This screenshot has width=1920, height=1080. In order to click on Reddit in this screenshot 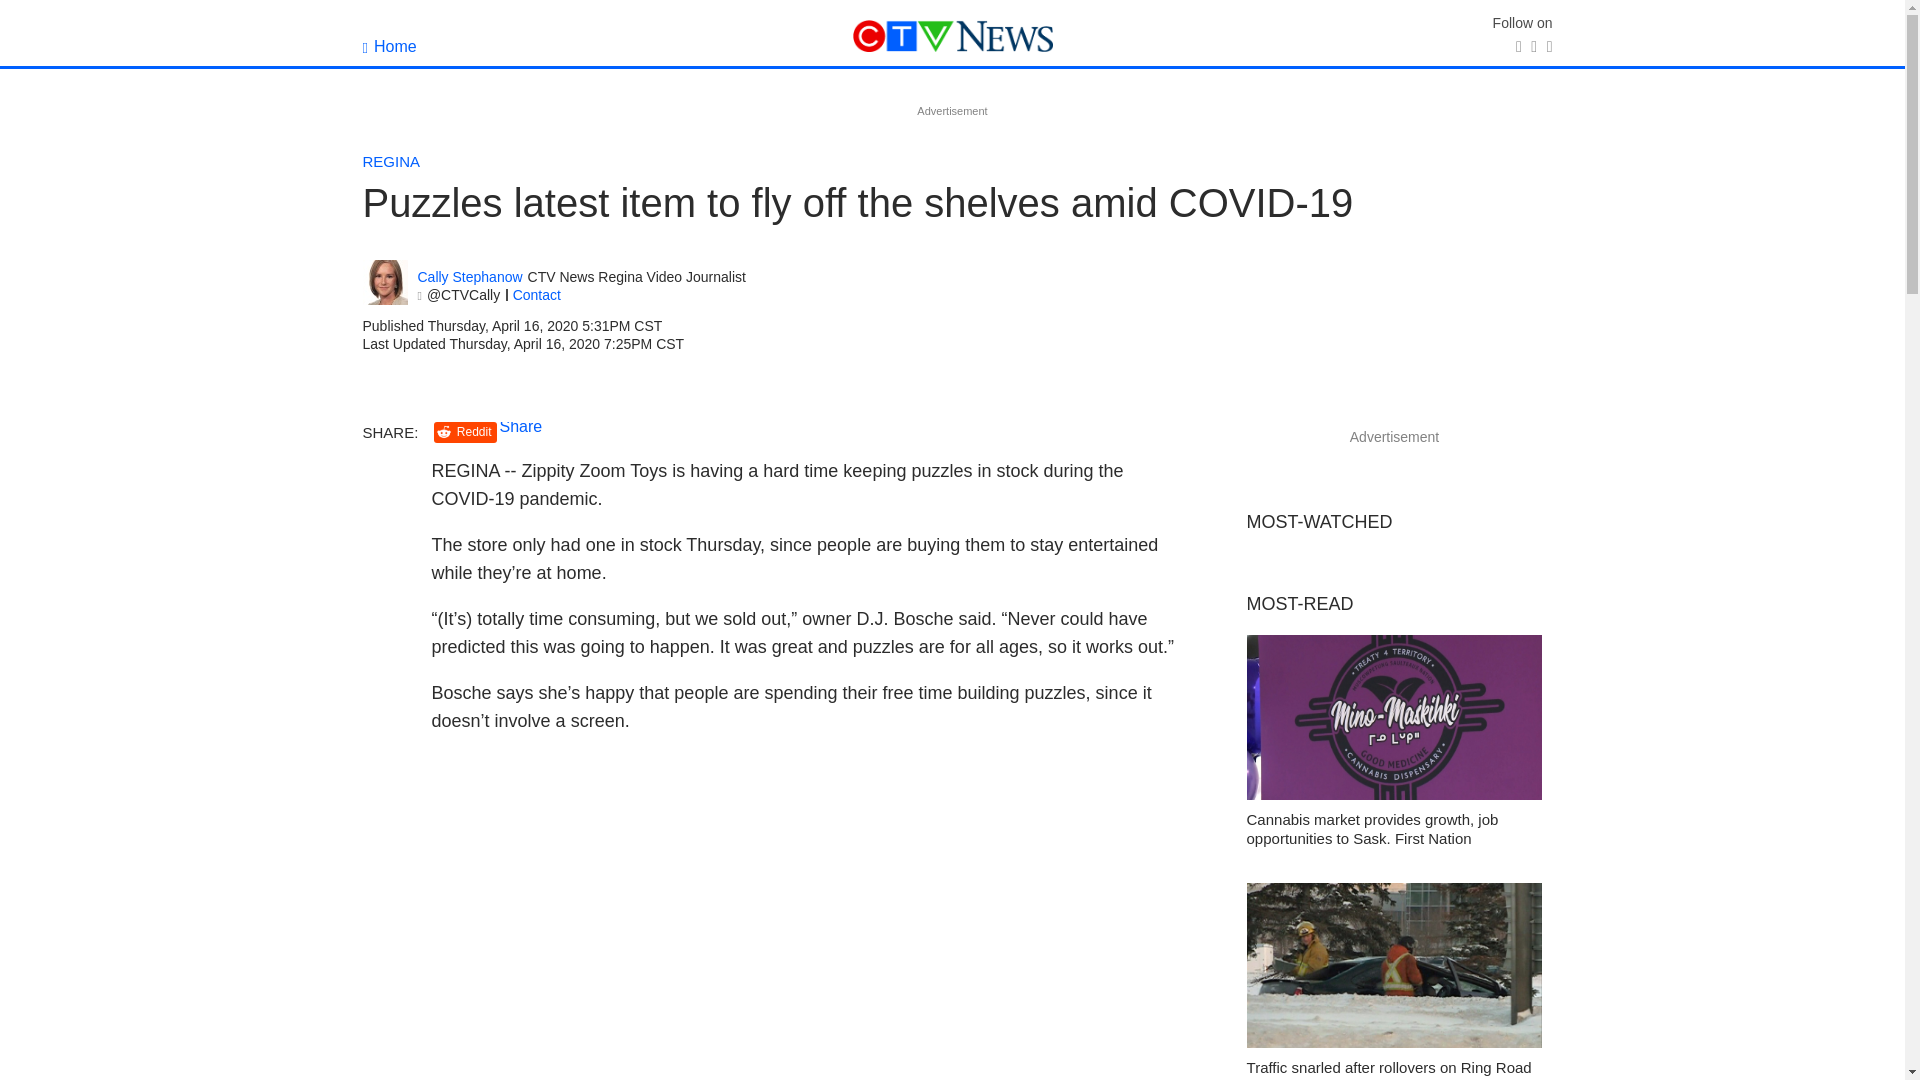, I will do `click(465, 432)`.